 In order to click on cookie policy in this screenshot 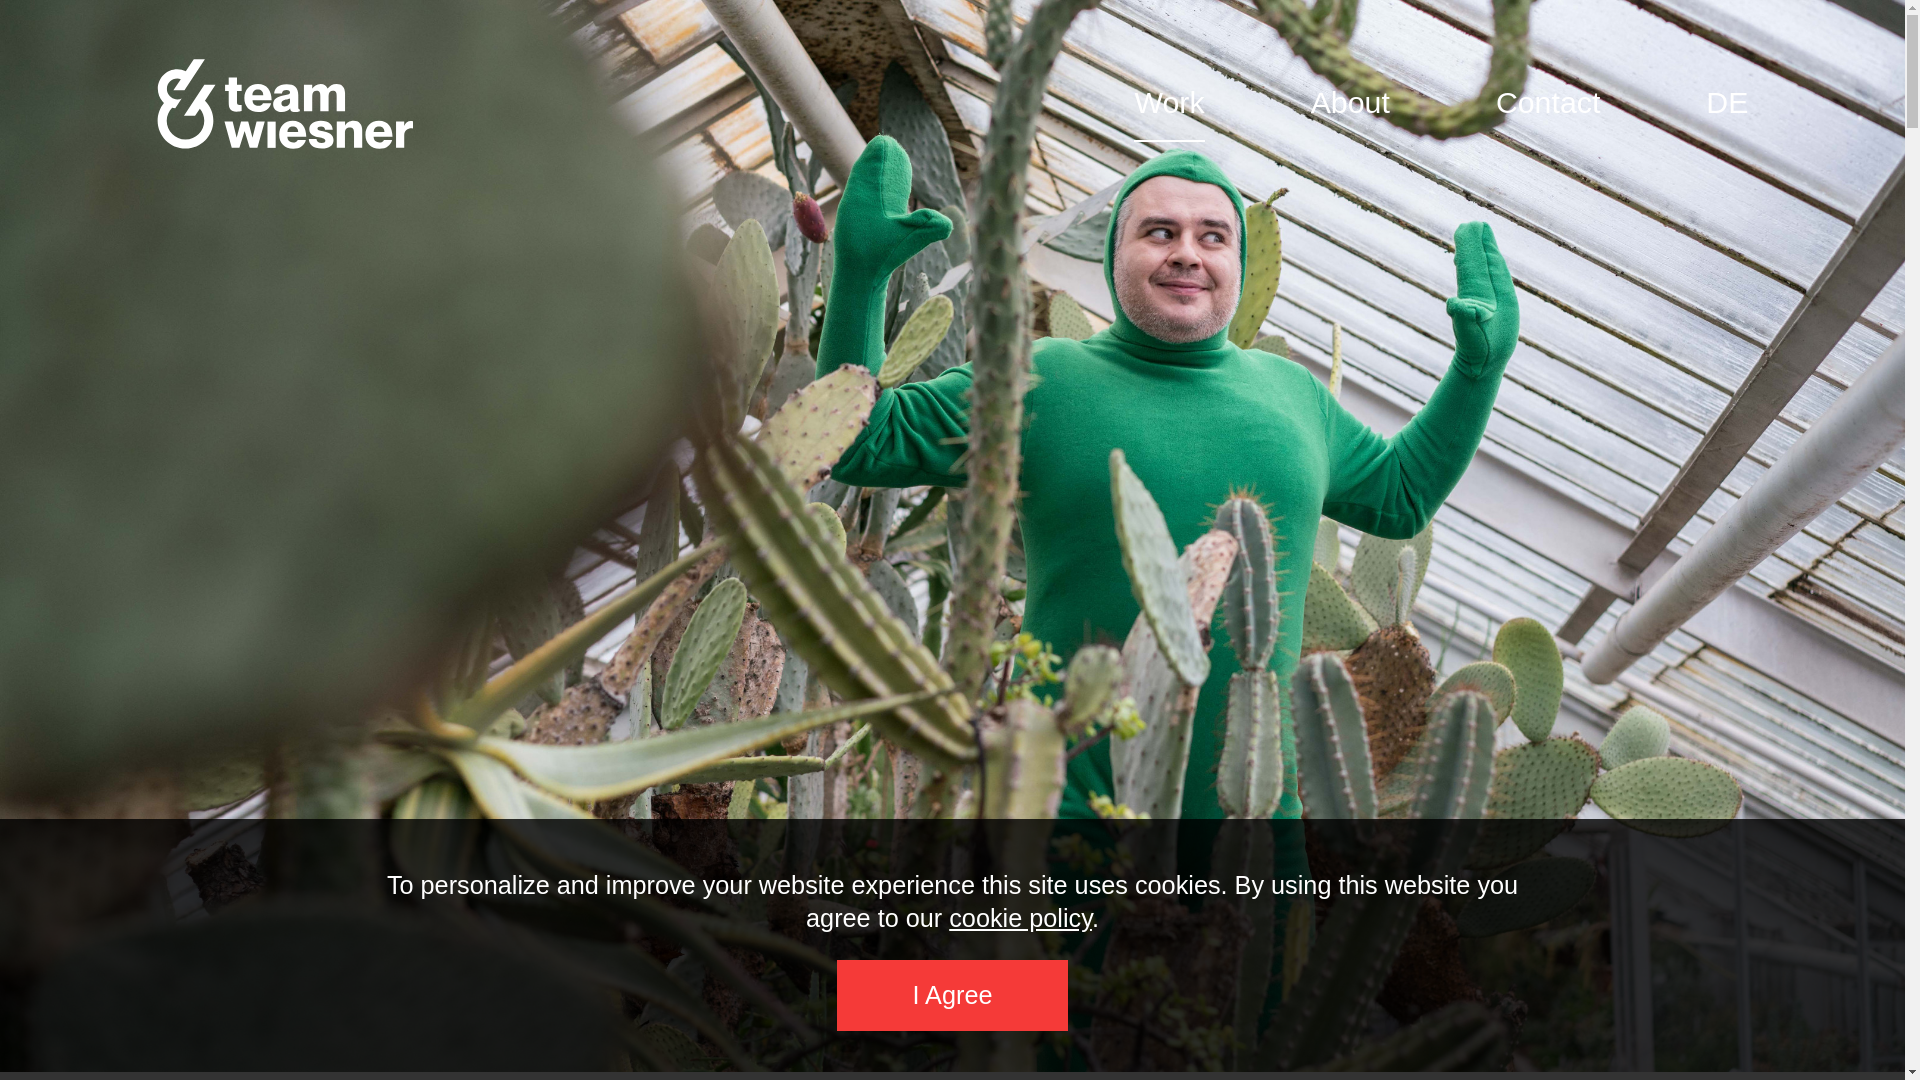, I will do `click(1020, 918)`.